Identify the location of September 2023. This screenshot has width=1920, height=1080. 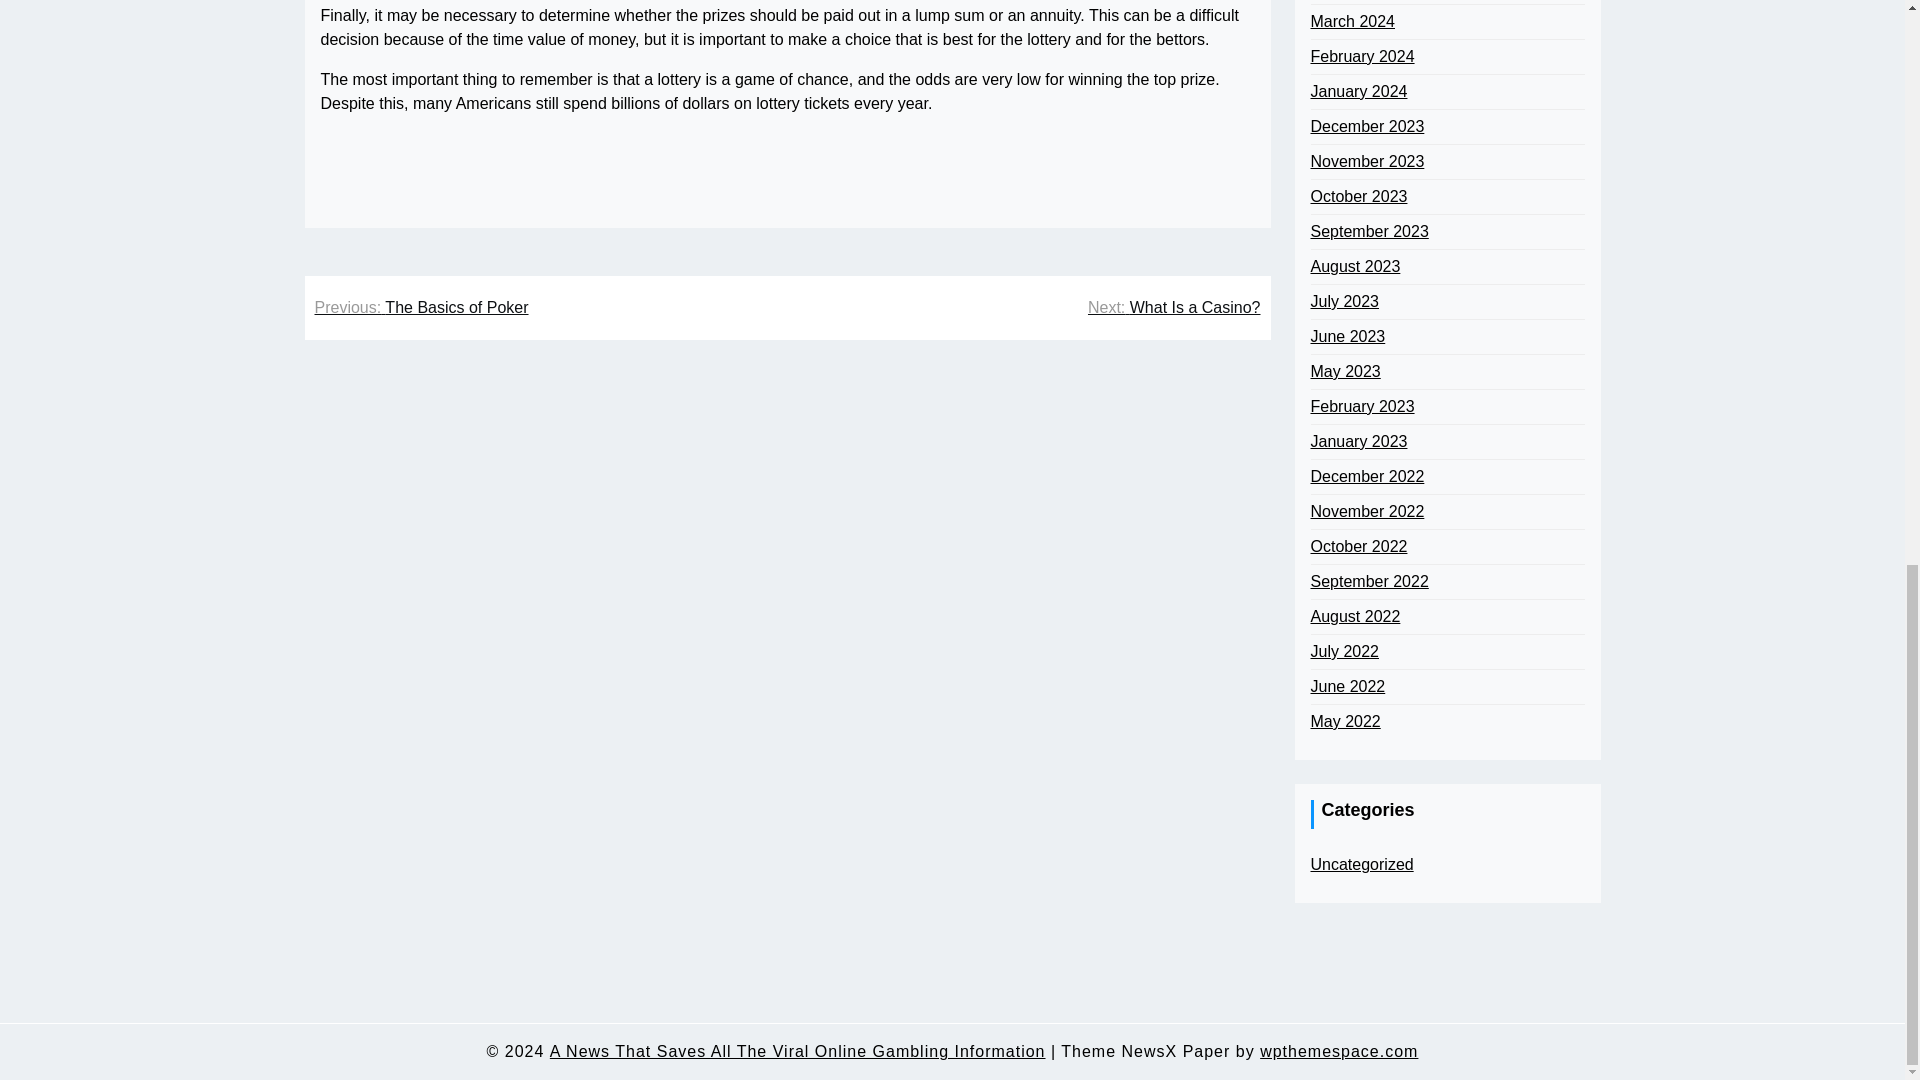
(1368, 232).